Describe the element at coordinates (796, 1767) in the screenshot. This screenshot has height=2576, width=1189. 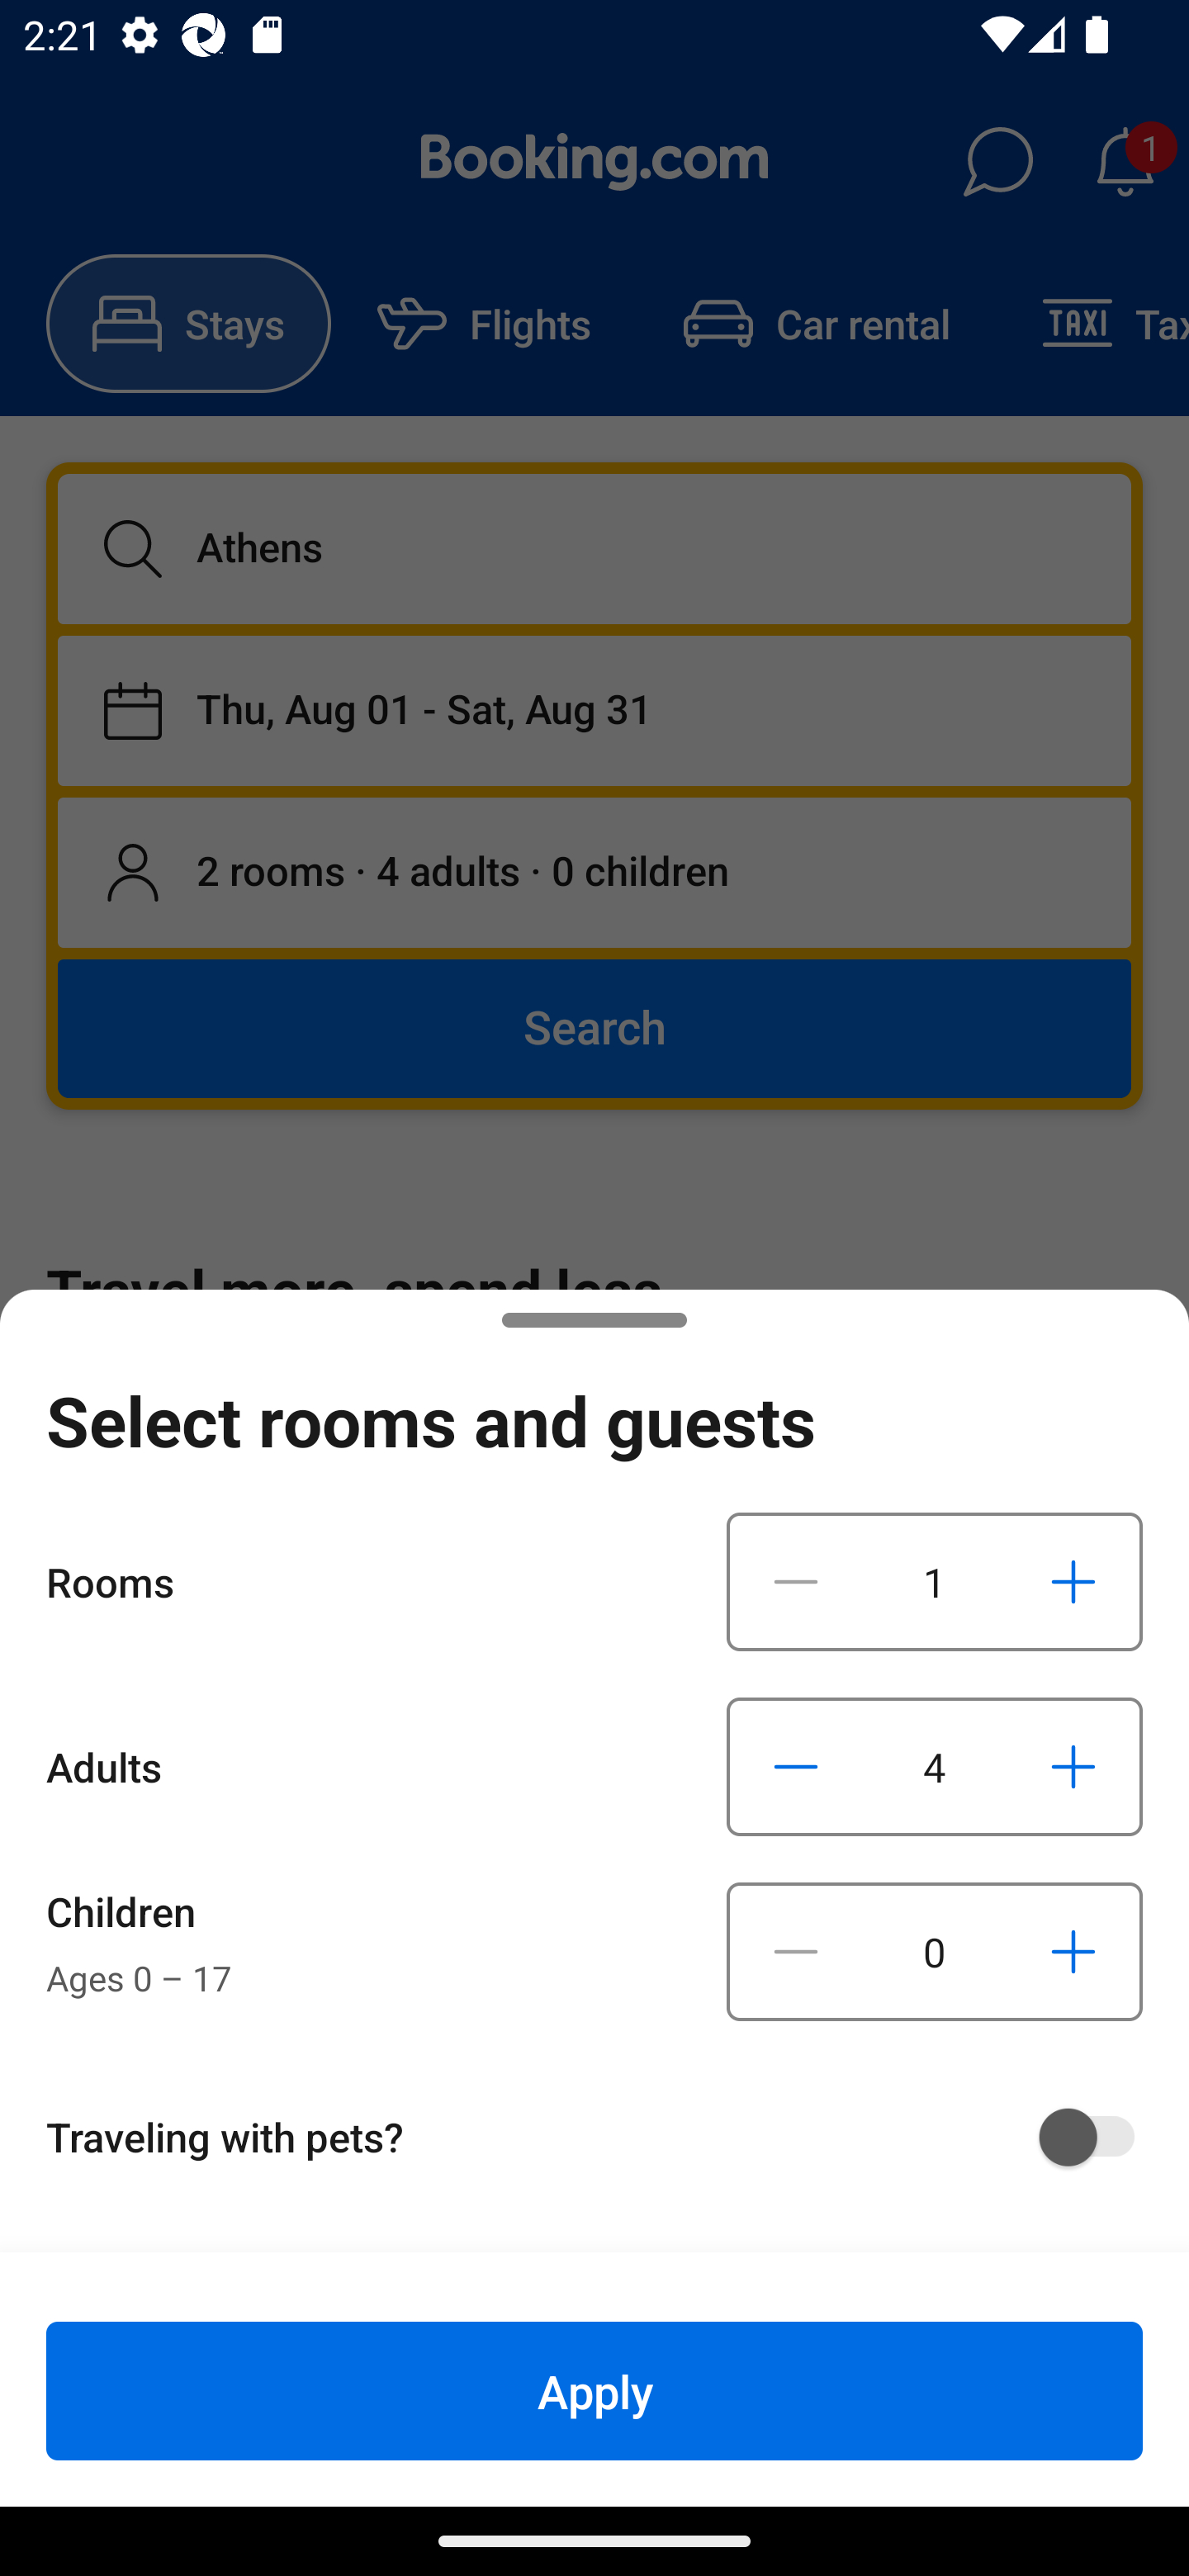
I see `Decrease` at that location.